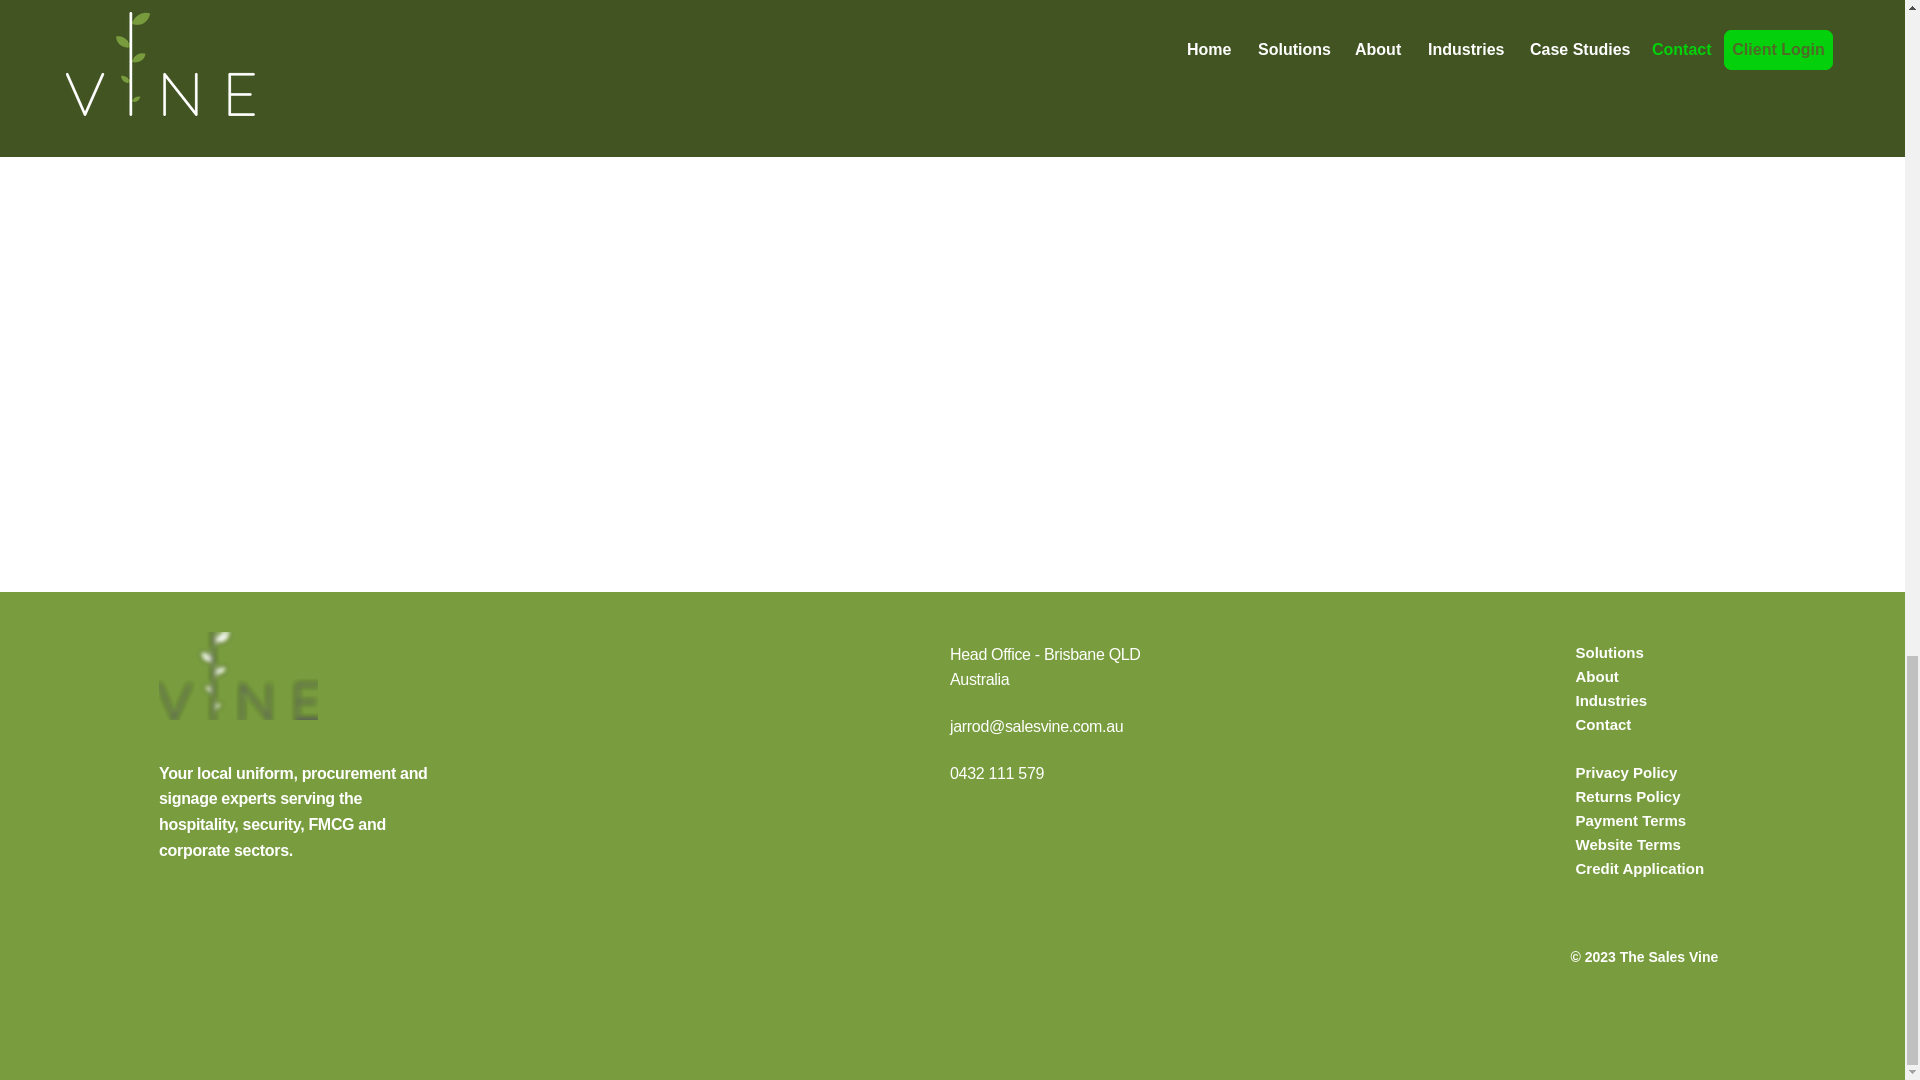 This screenshot has width=1920, height=1080. Describe the element at coordinates (1628, 796) in the screenshot. I see `Returns Policy` at that location.